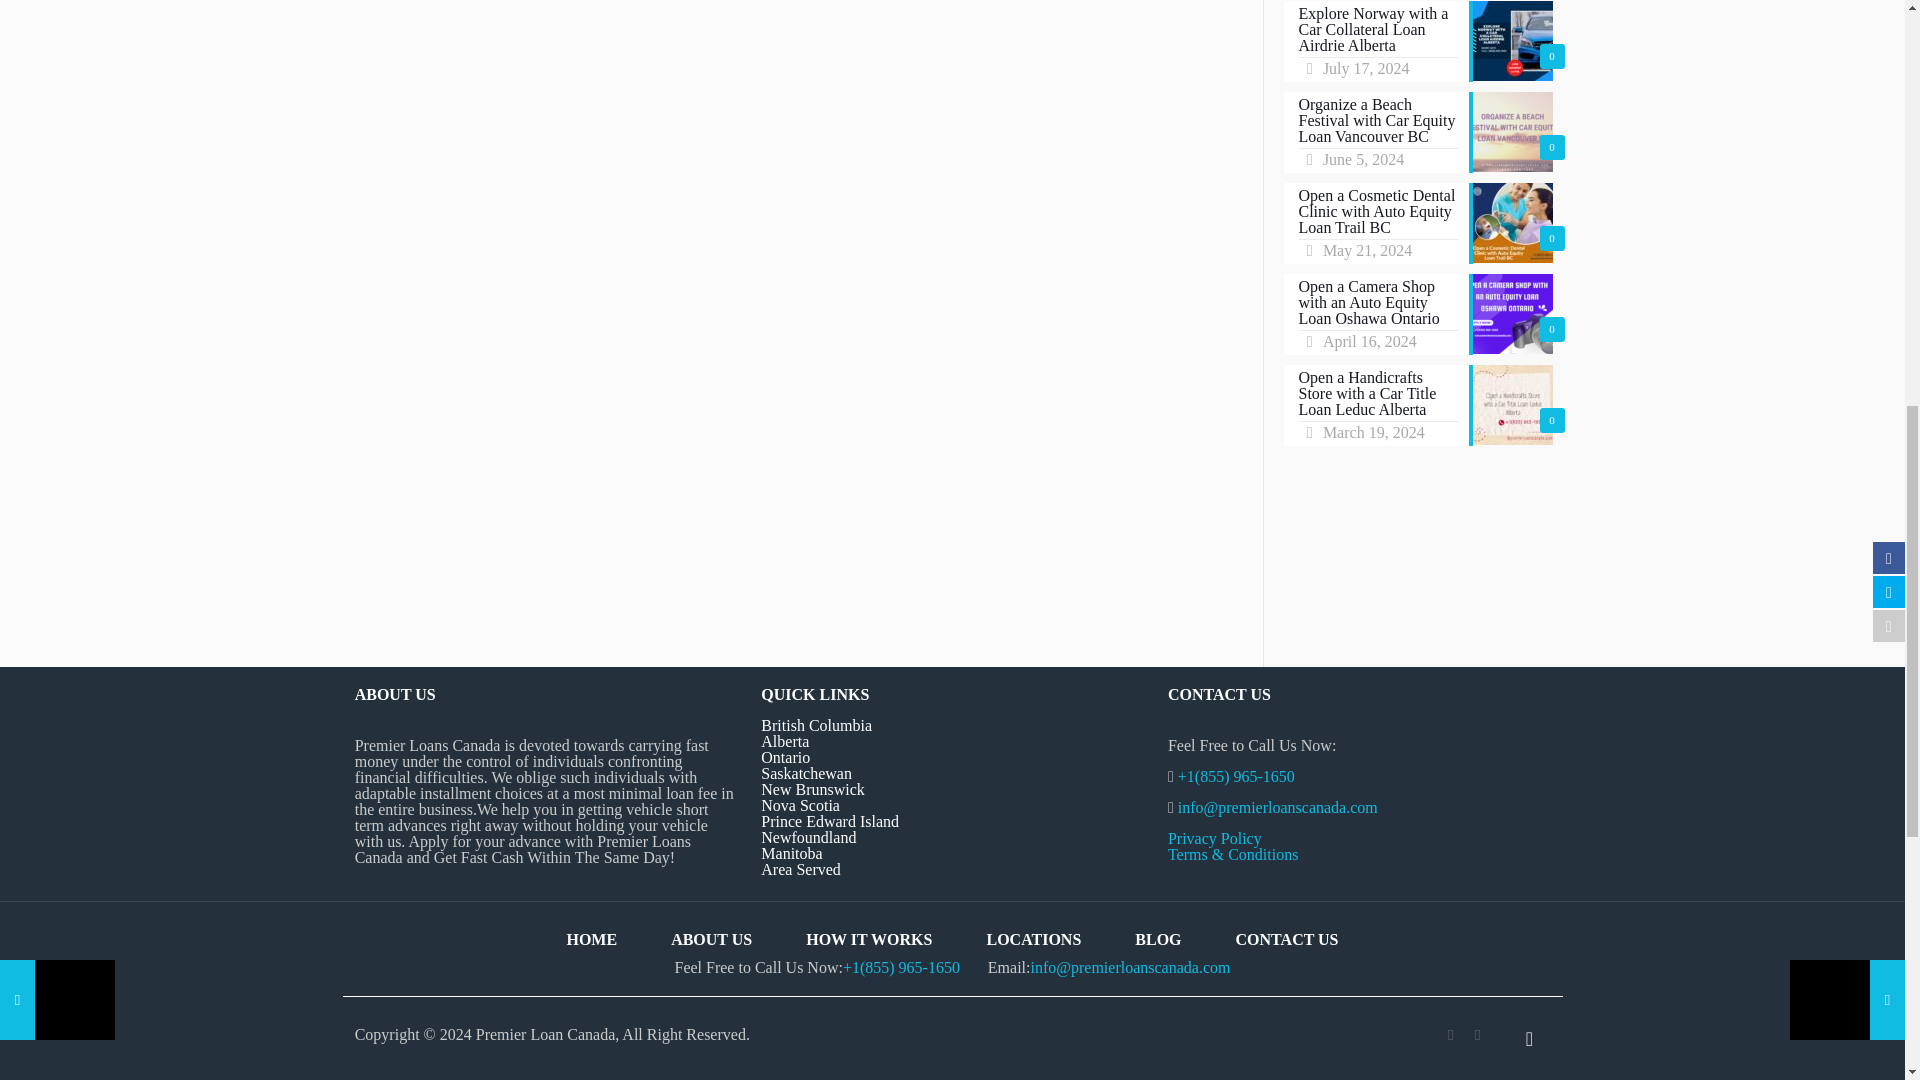  What do you see at coordinates (1477, 1035) in the screenshot?
I see `Twitter` at bounding box center [1477, 1035].